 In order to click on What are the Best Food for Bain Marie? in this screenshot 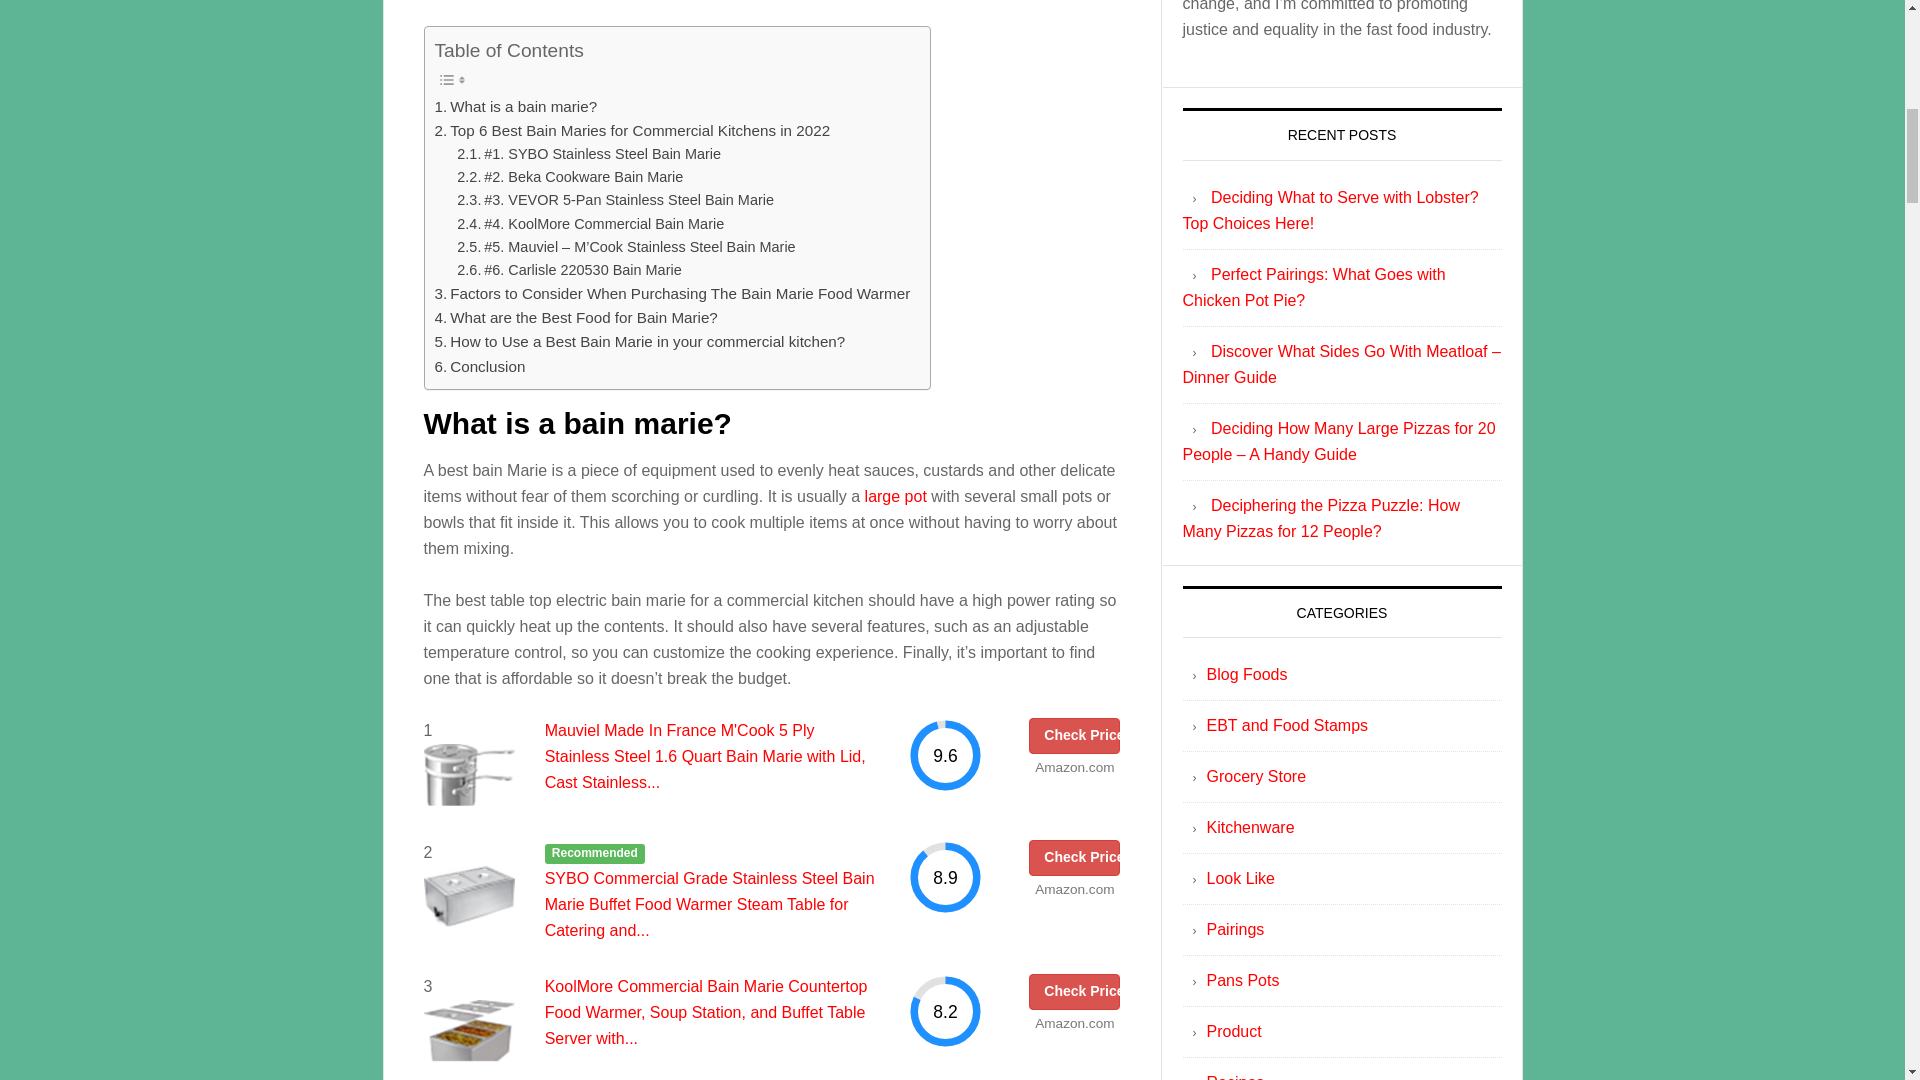, I will do `click(574, 318)`.